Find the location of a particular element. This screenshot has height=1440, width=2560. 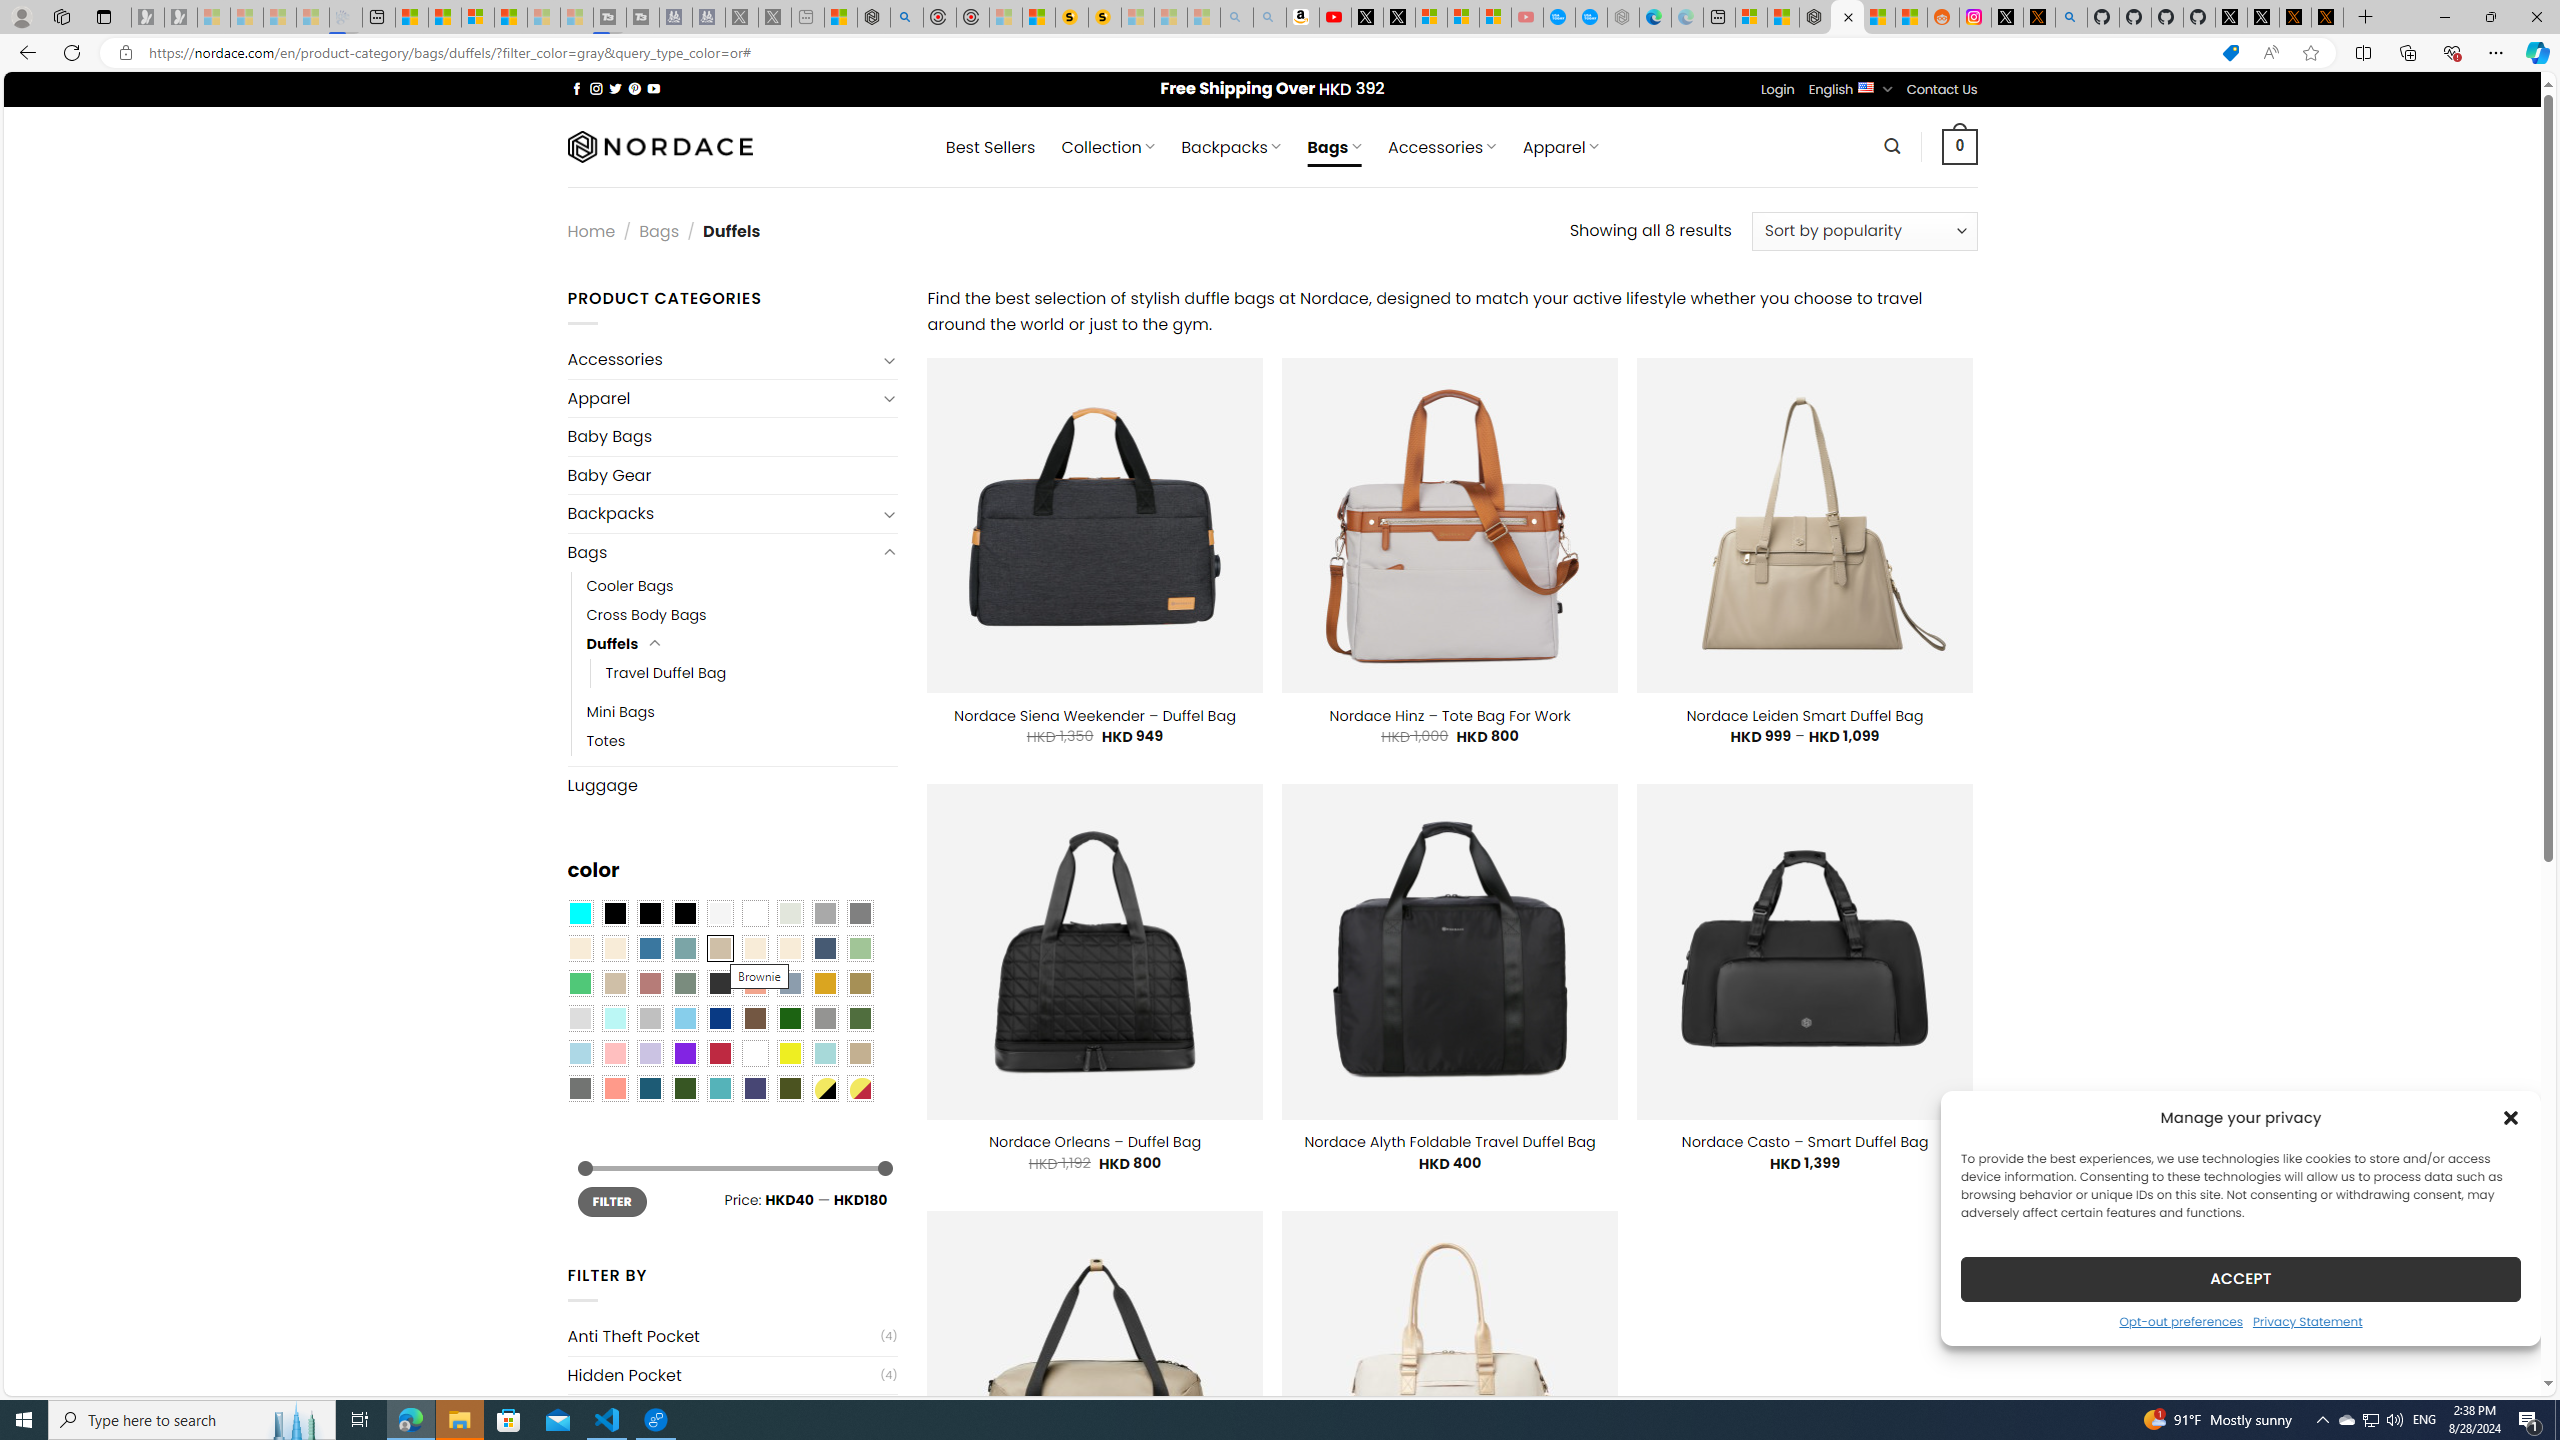

Blue is located at coordinates (650, 948).